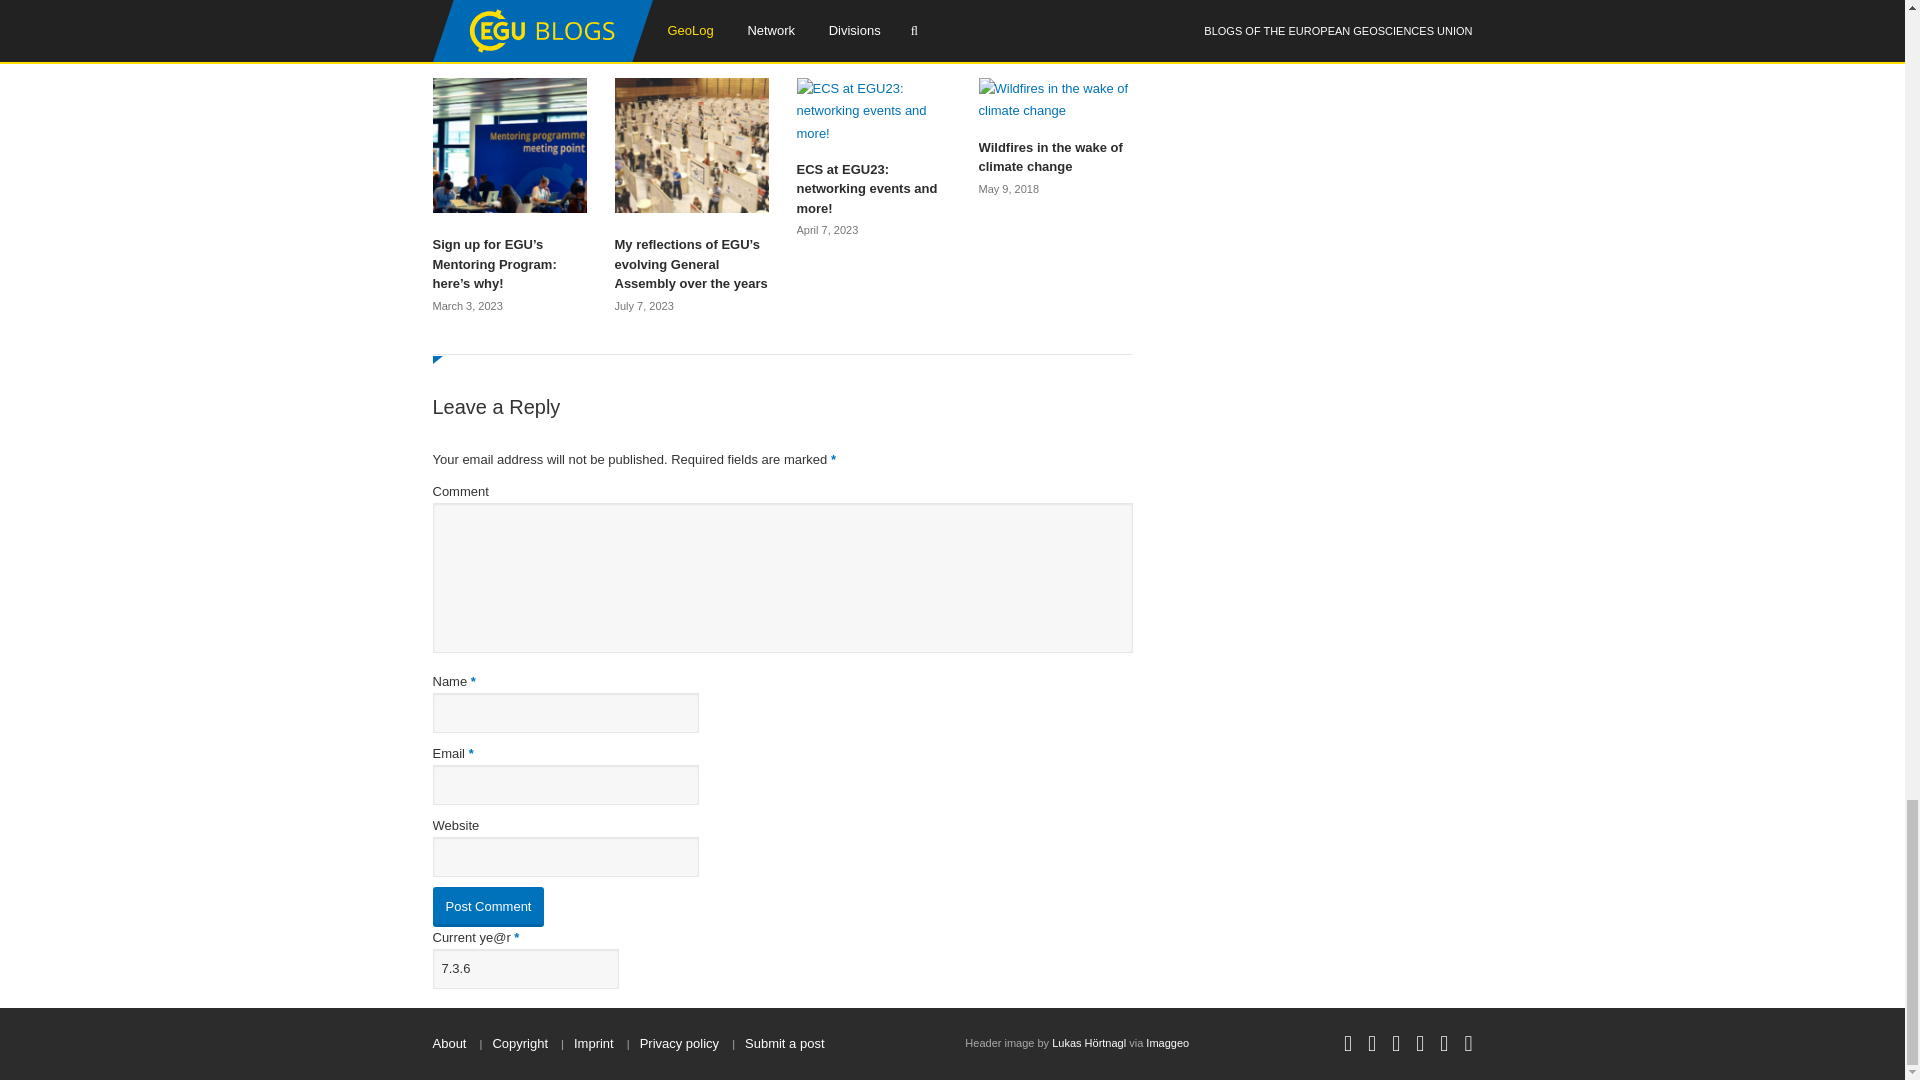 The height and width of the screenshot is (1080, 1920). What do you see at coordinates (488, 906) in the screenshot?
I see `Post Comment` at bounding box center [488, 906].